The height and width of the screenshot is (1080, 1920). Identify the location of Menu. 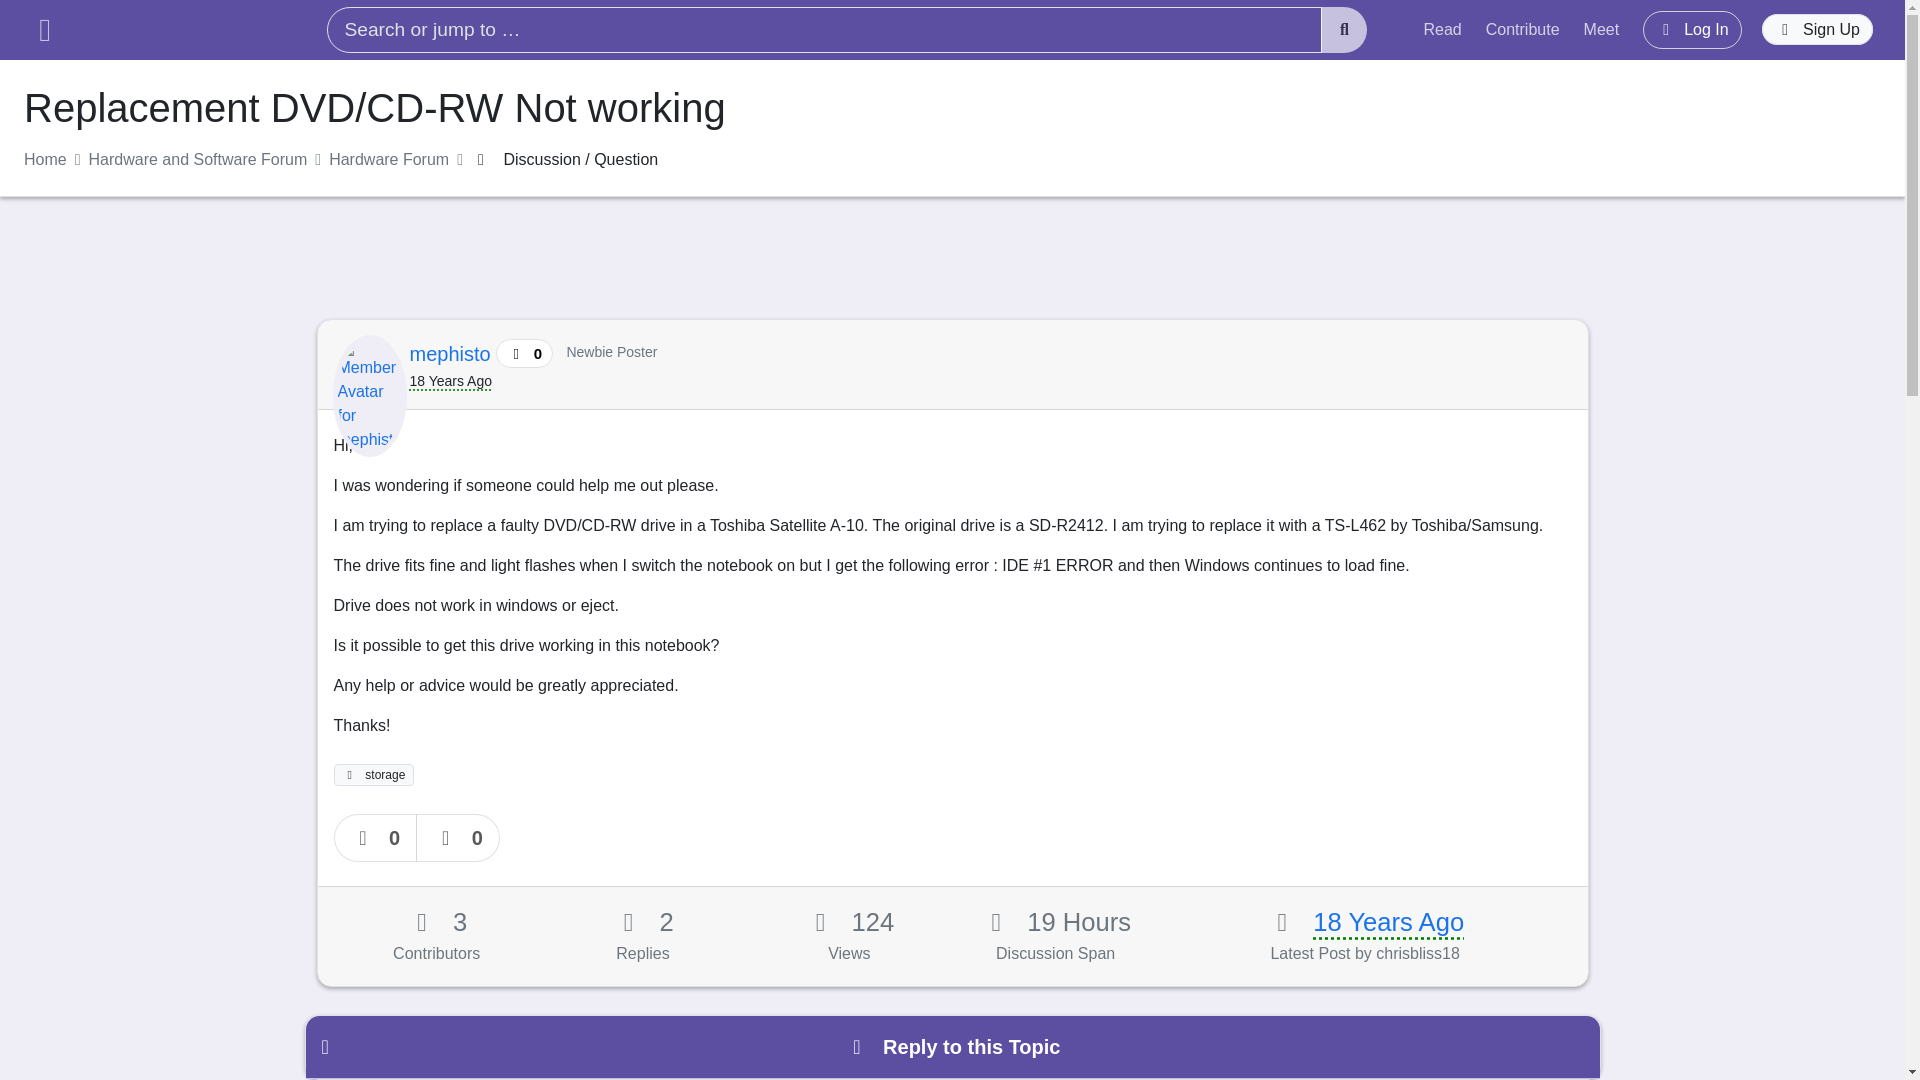
(44, 30).